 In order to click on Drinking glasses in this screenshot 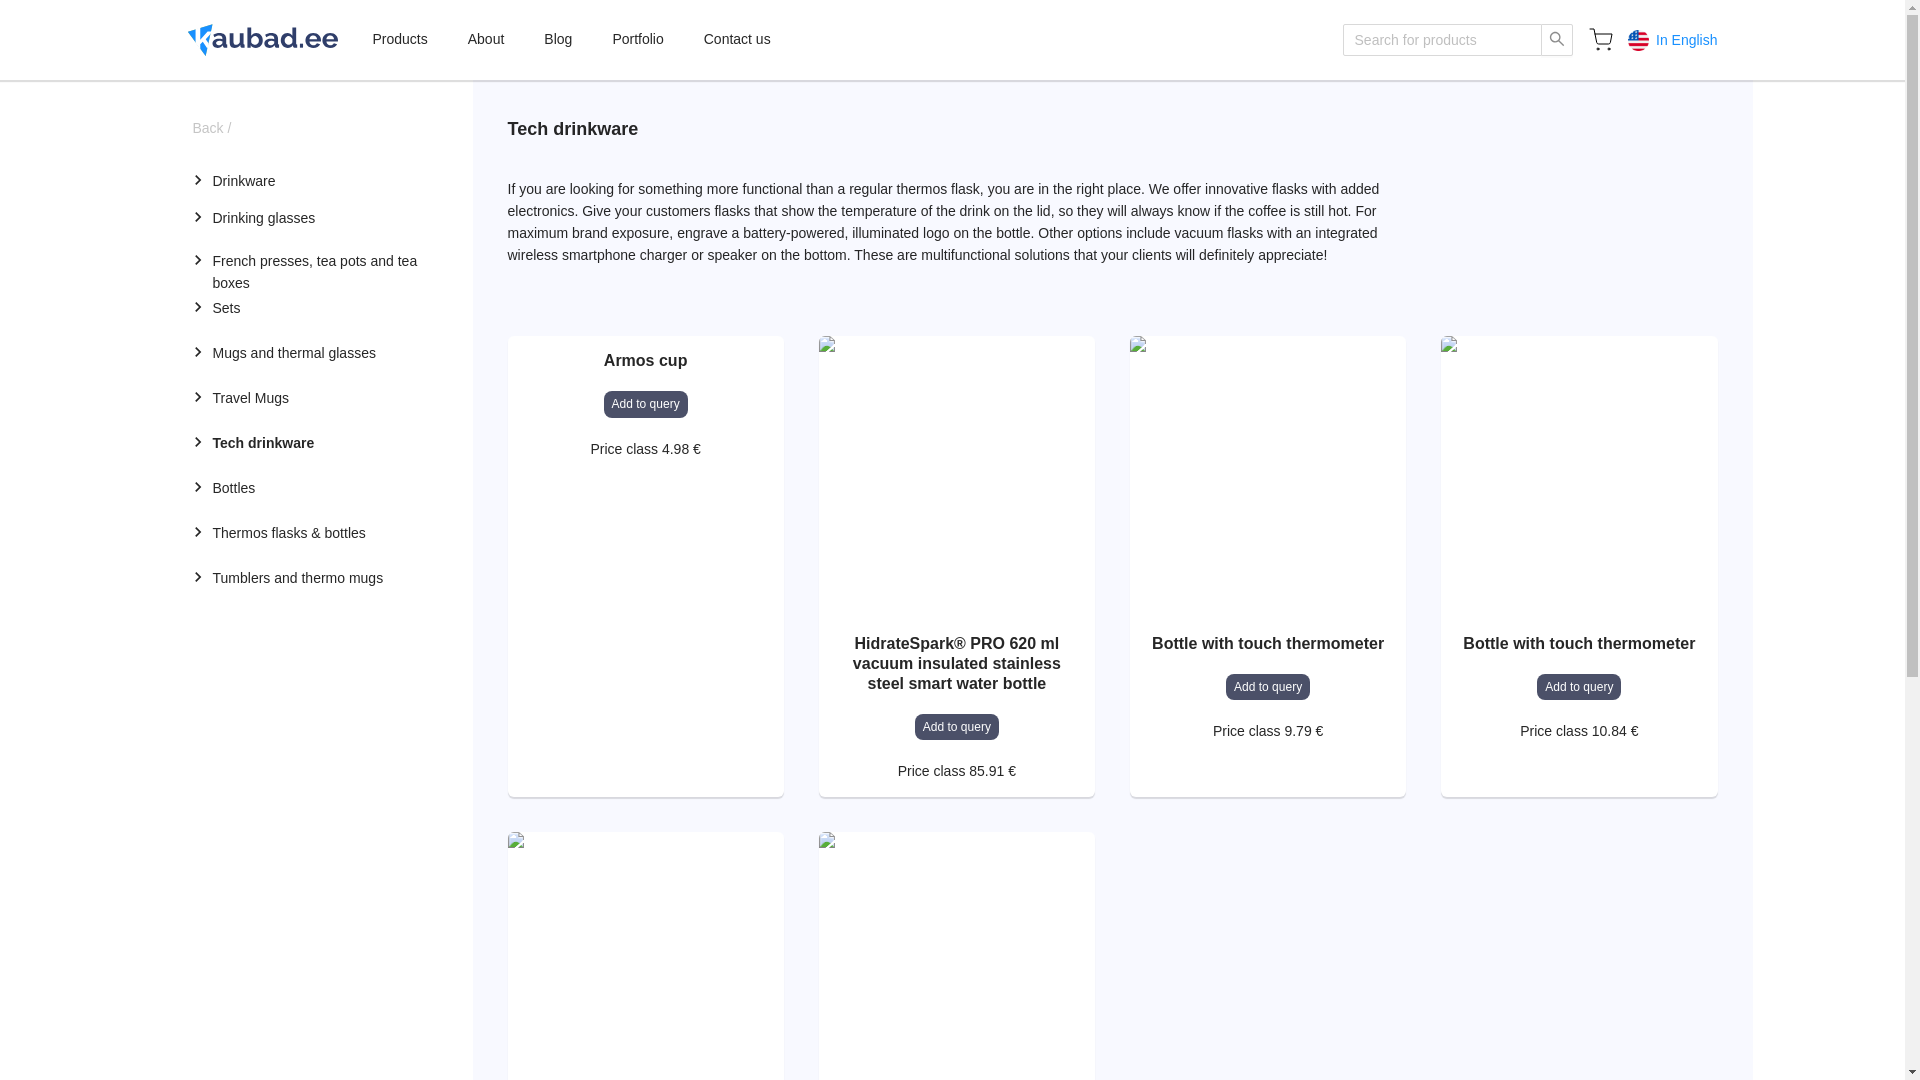, I will do `click(312, 217)`.